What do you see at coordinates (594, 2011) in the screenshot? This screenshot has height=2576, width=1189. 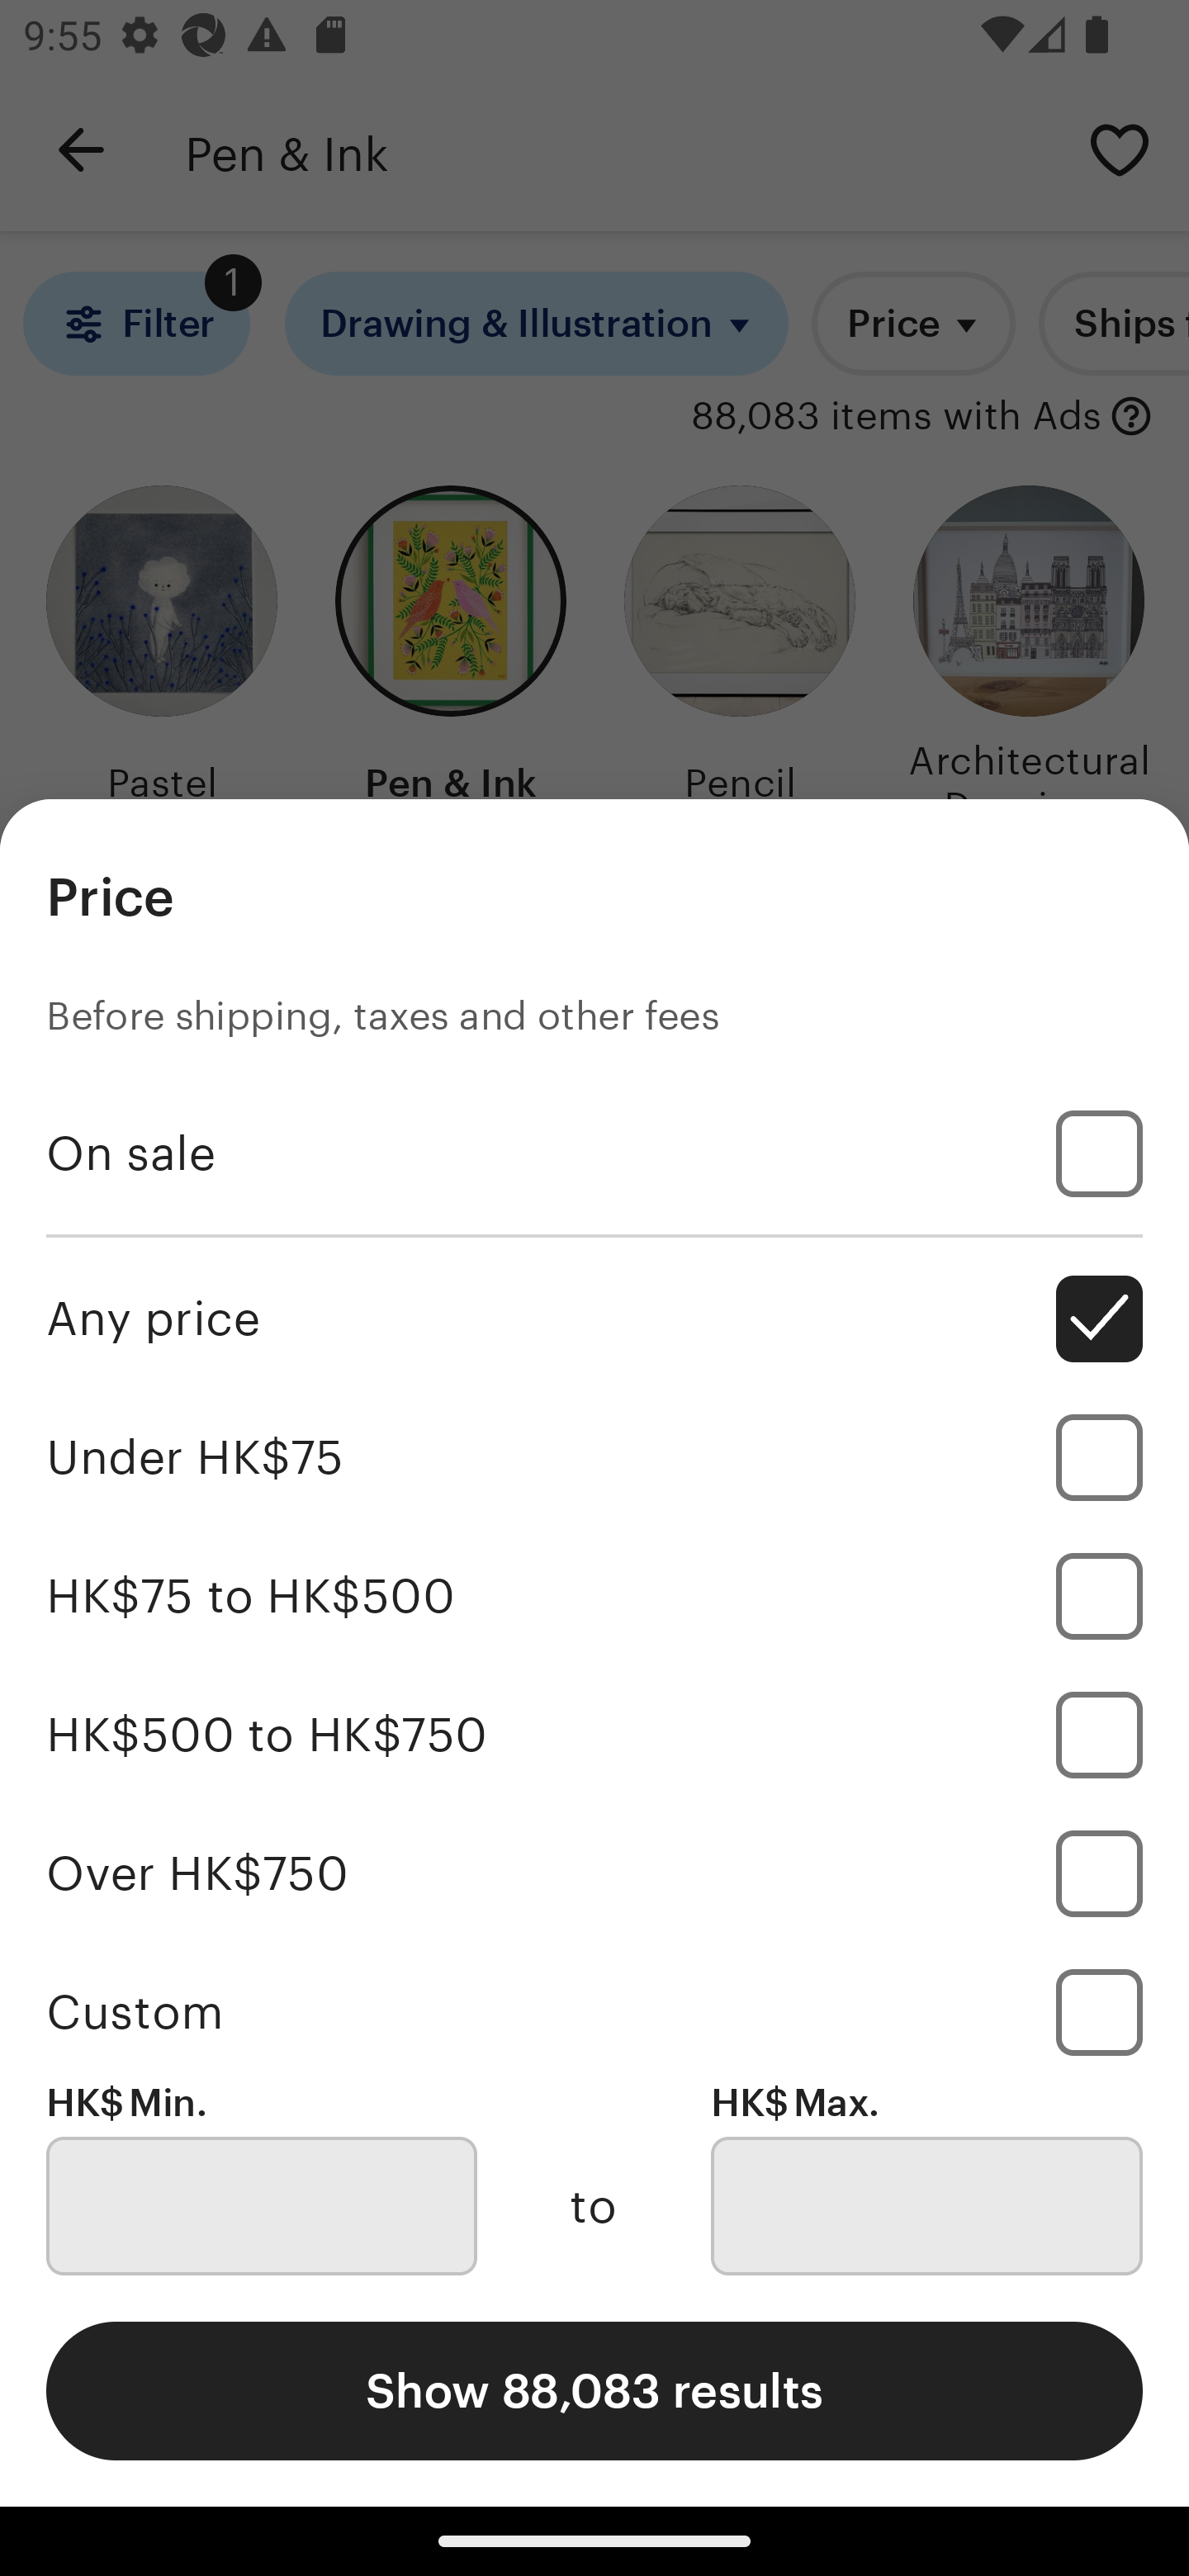 I see `Custom` at bounding box center [594, 2011].